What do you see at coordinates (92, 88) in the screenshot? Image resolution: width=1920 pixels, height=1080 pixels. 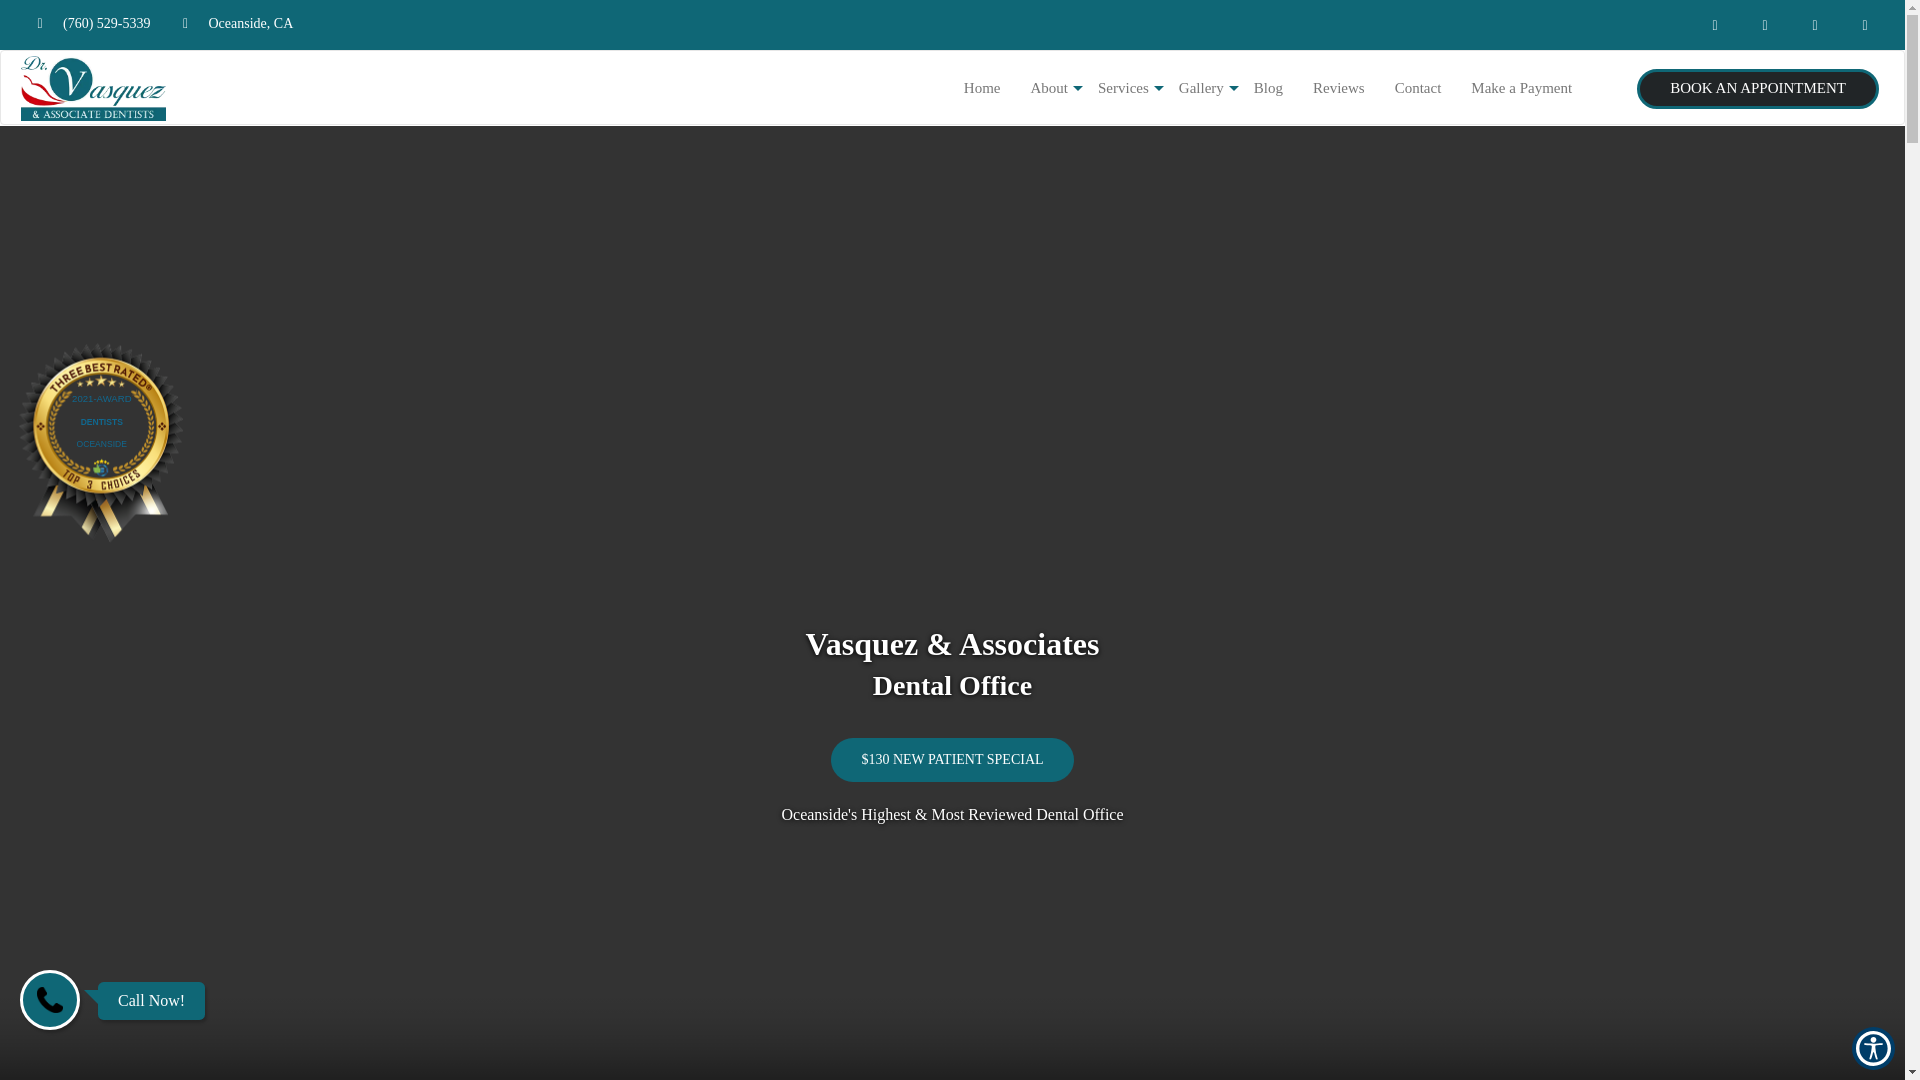 I see `Brand Logo` at bounding box center [92, 88].